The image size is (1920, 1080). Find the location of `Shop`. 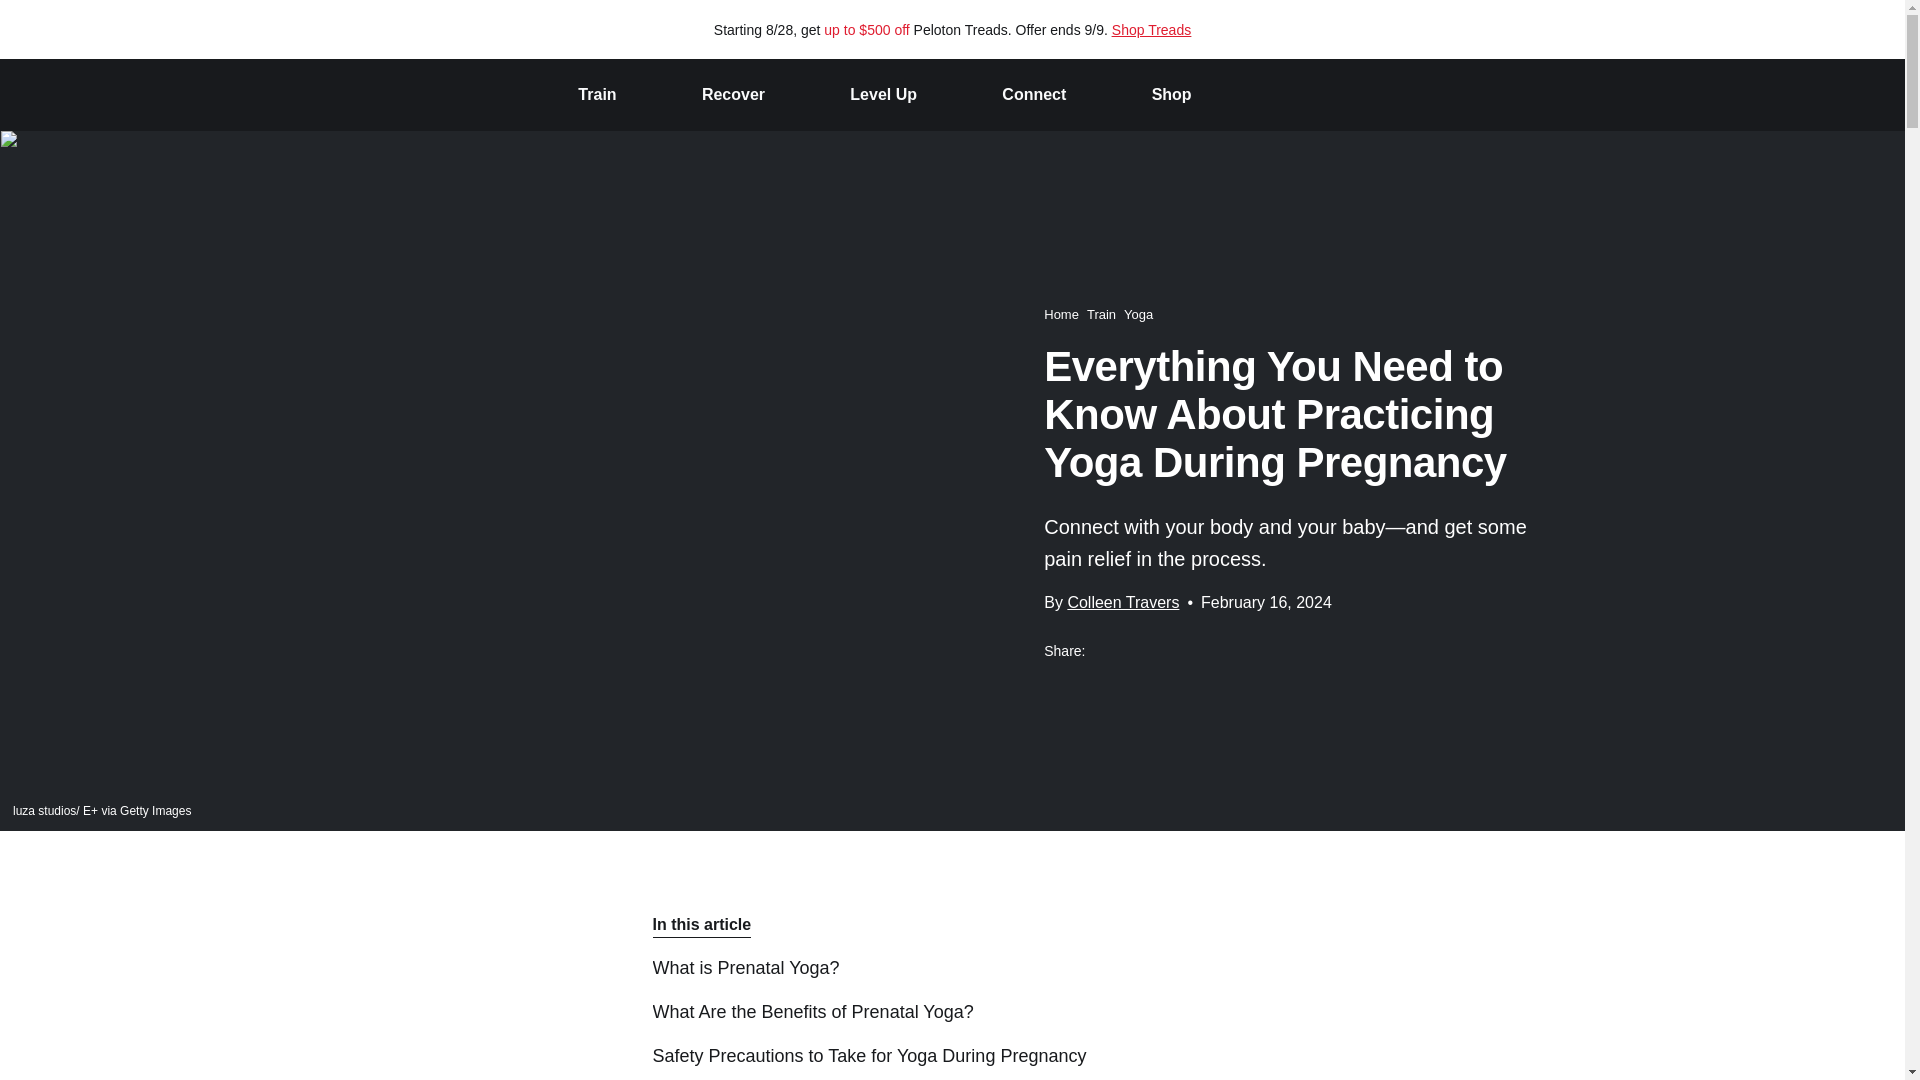

Shop is located at coordinates (1172, 95).